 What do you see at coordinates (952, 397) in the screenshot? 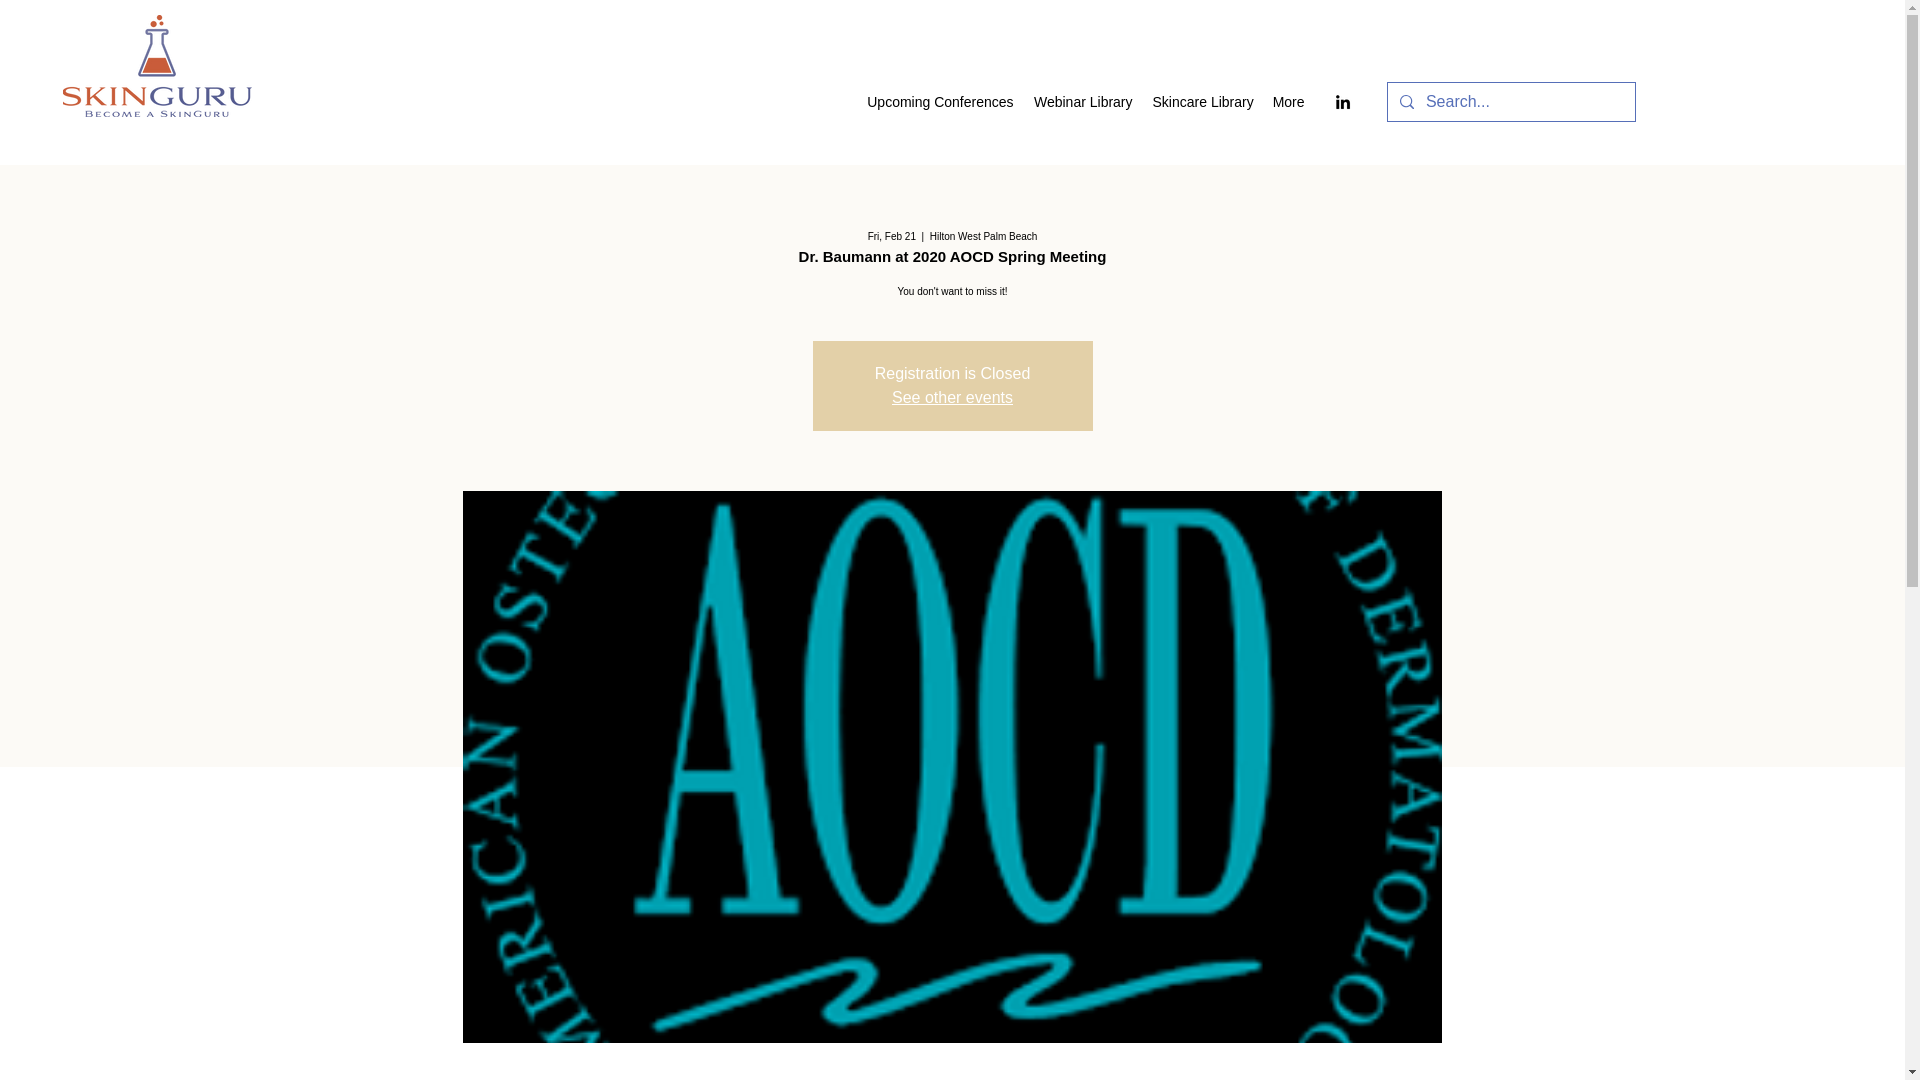
I see `See other events` at bounding box center [952, 397].